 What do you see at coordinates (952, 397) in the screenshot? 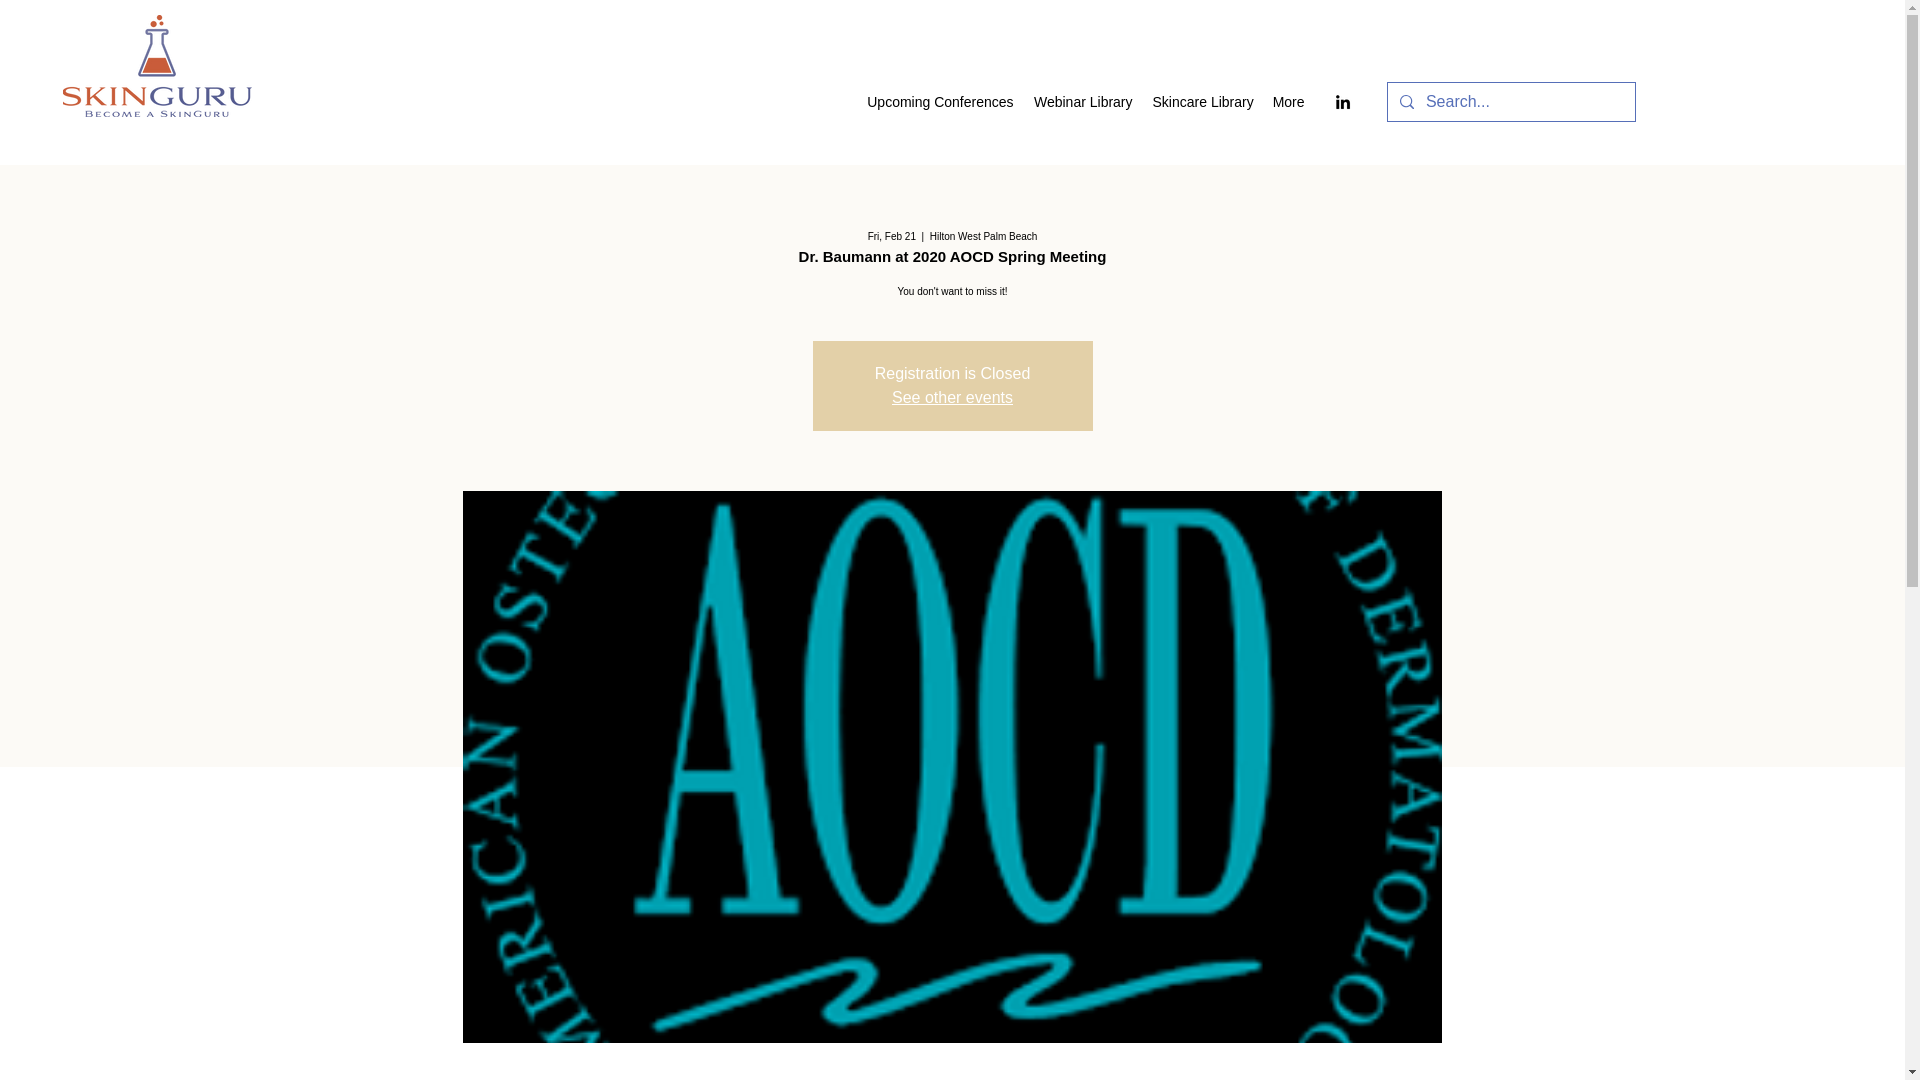
I see `See other events` at bounding box center [952, 397].